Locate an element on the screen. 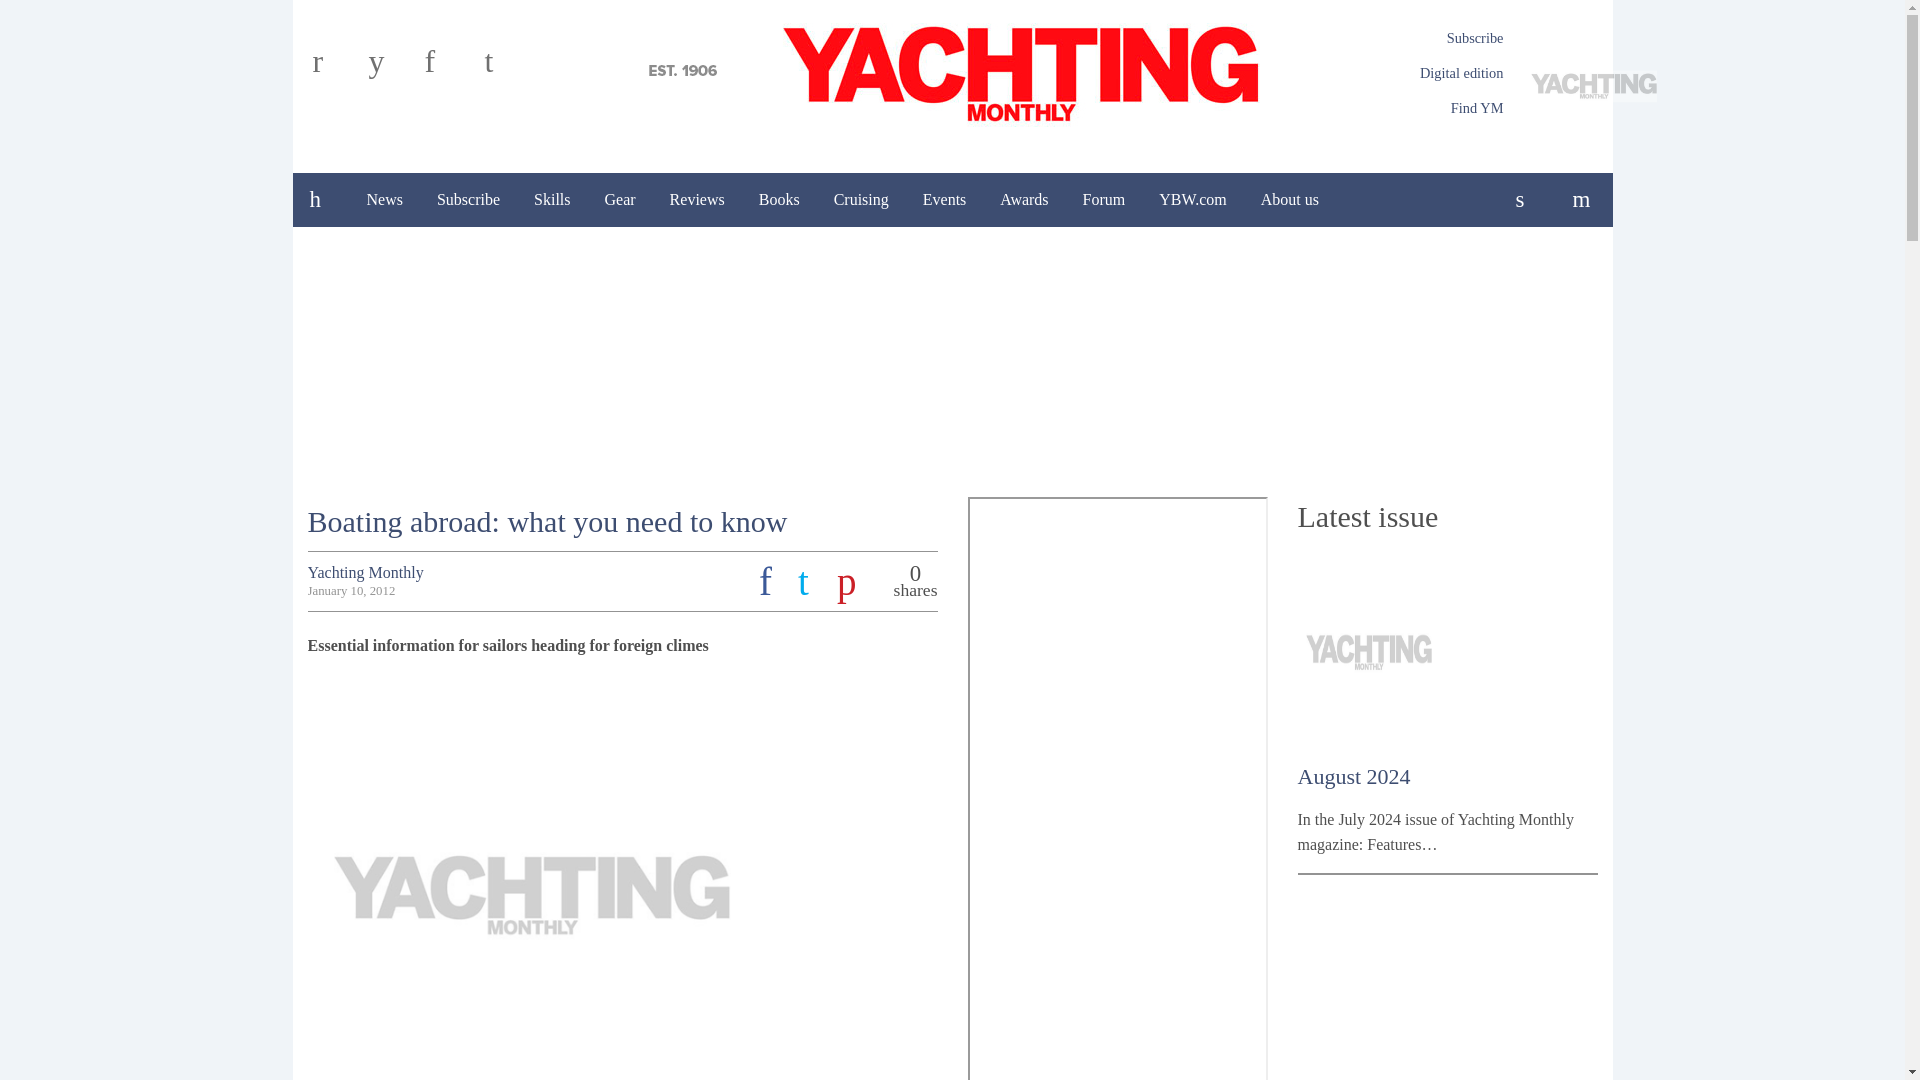  Yachting Monthly's Profile is located at coordinates (366, 572).